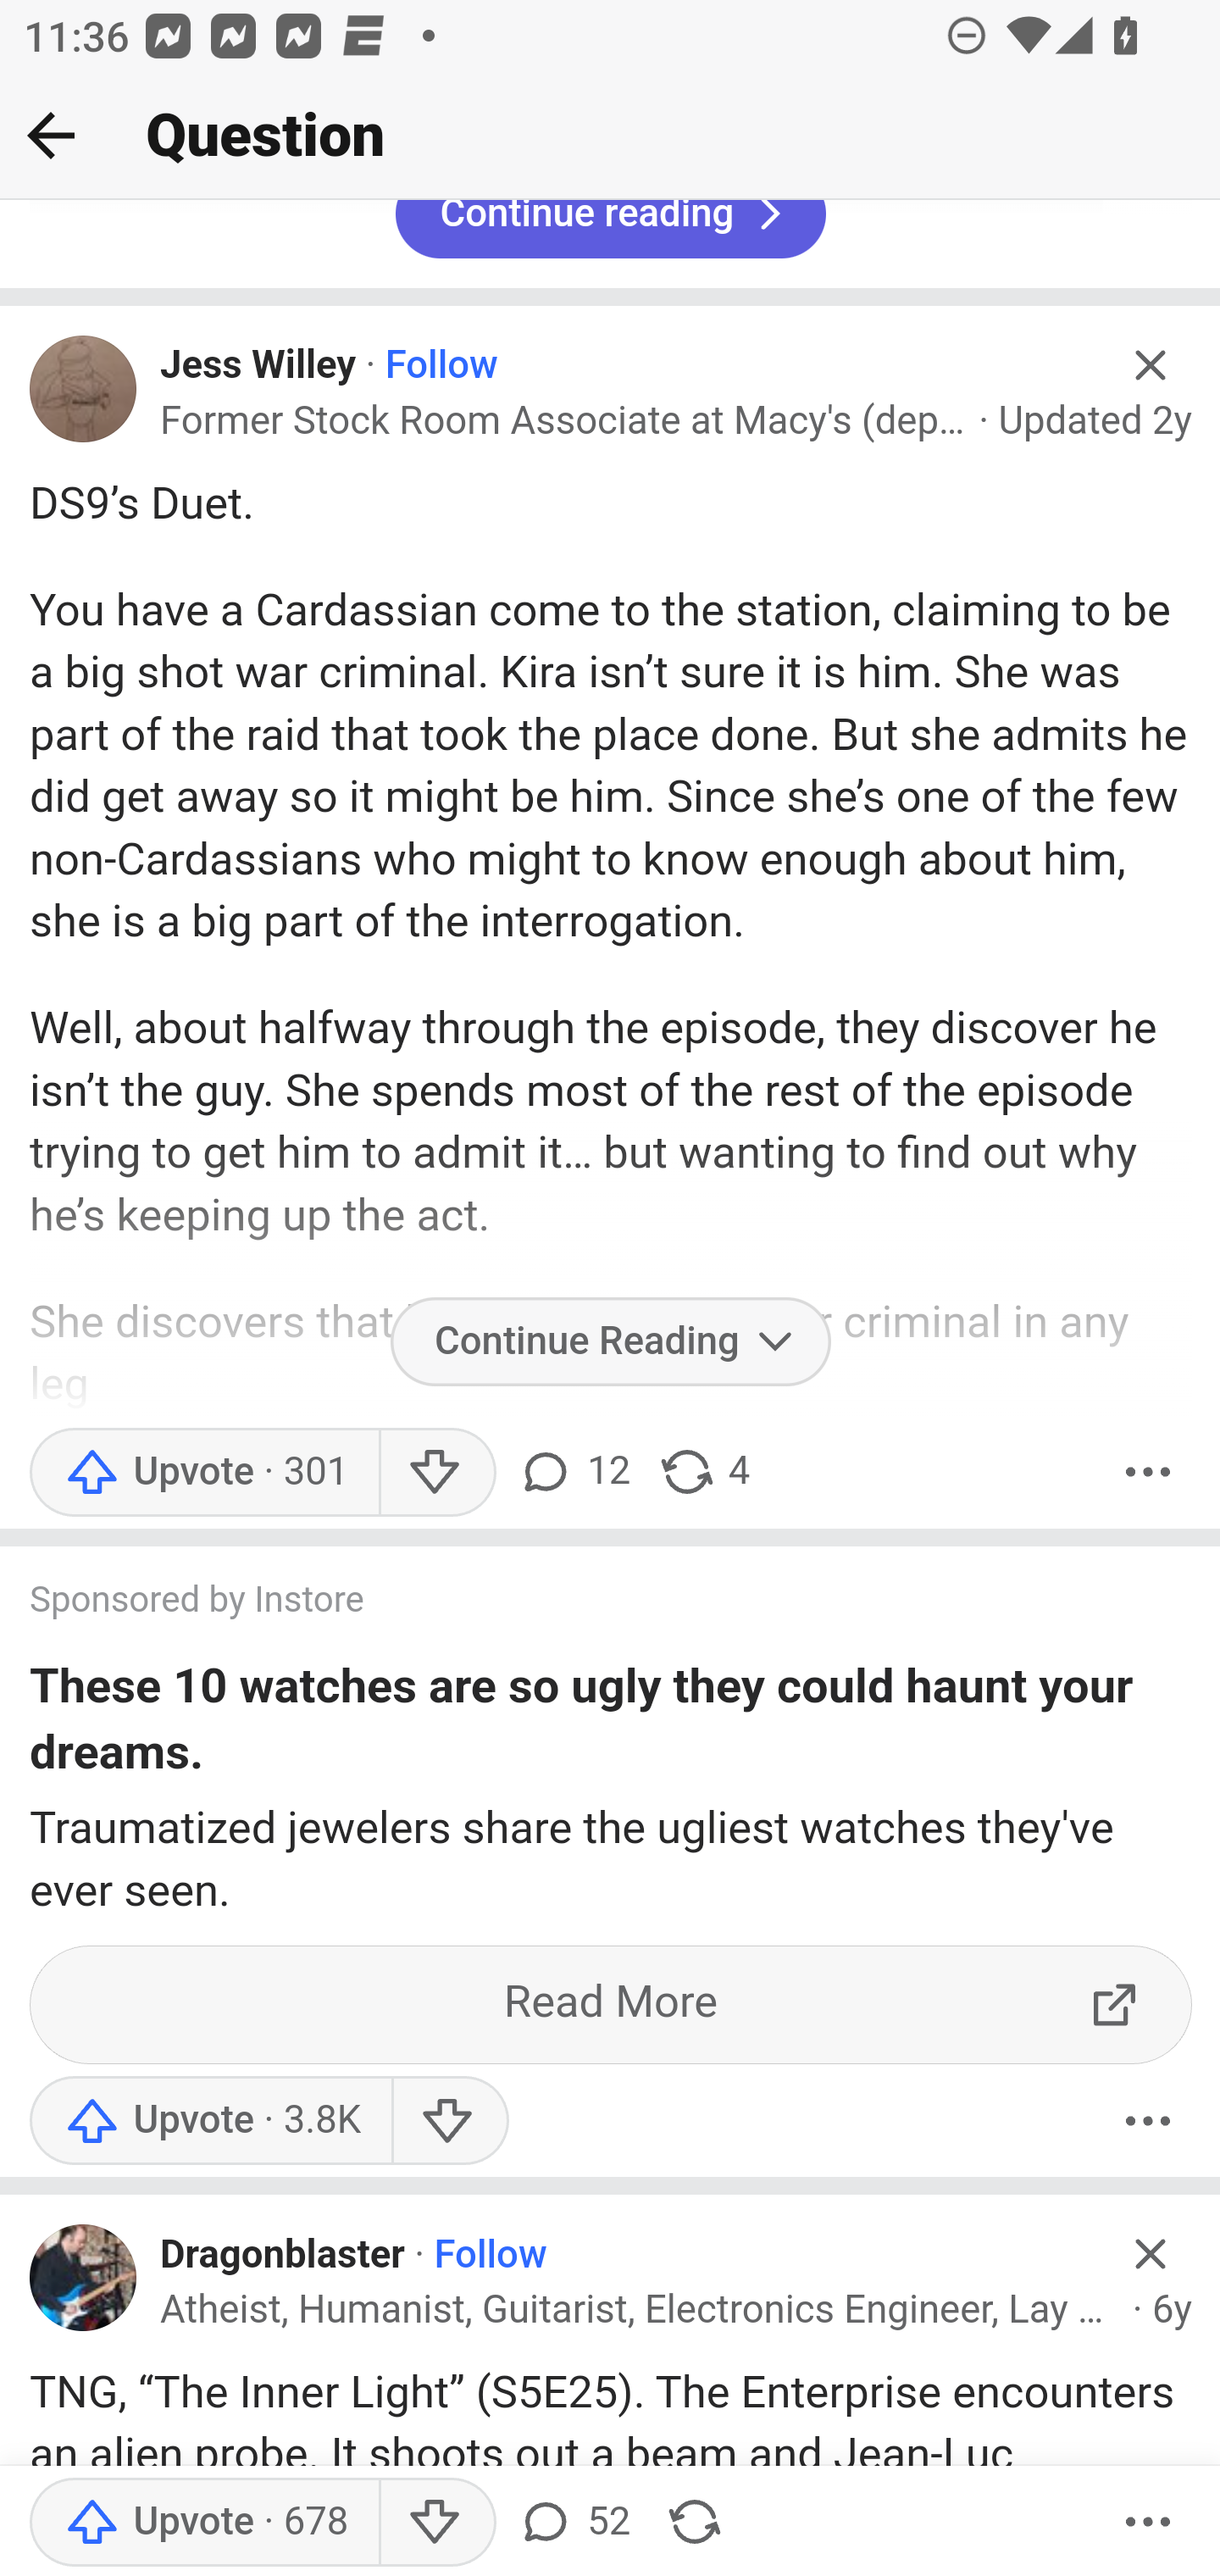  What do you see at coordinates (1148, 1473) in the screenshot?
I see `More` at bounding box center [1148, 1473].